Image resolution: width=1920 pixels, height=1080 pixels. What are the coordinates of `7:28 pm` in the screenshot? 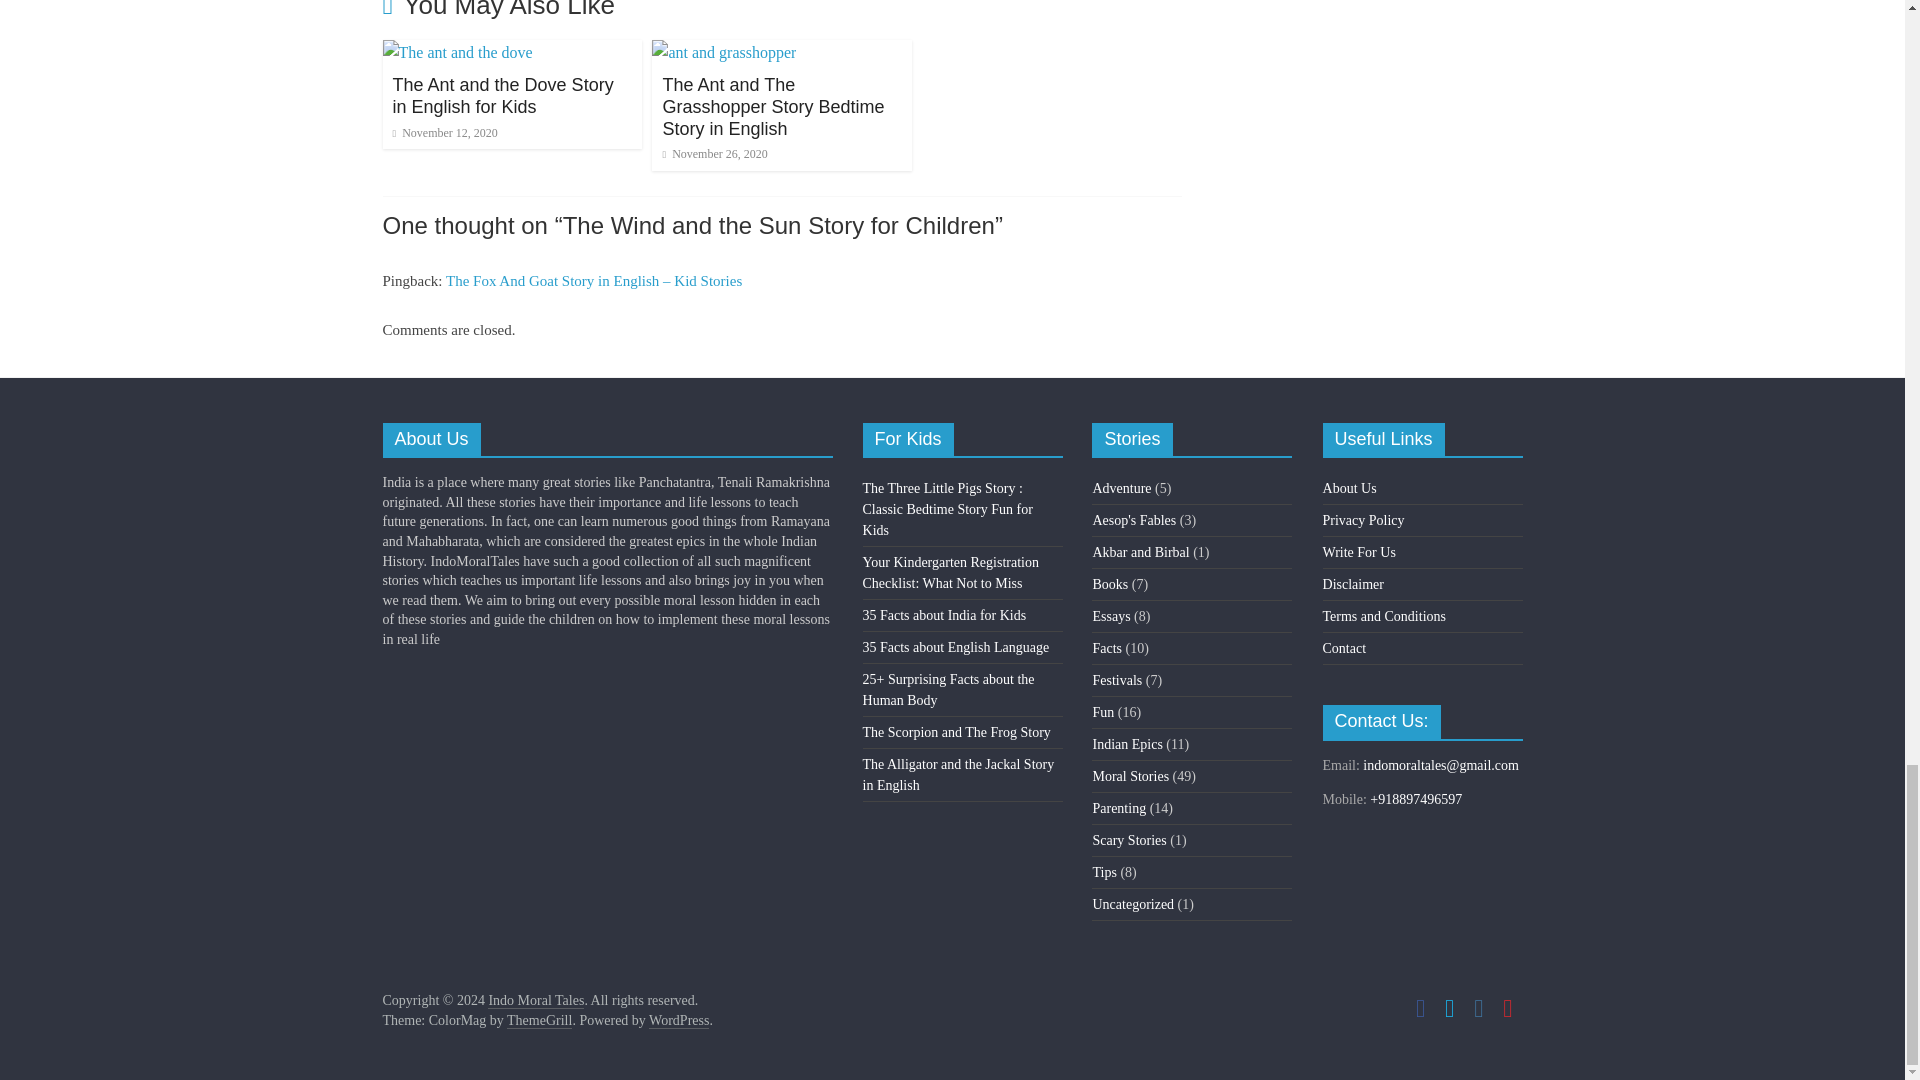 It's located at (714, 153).